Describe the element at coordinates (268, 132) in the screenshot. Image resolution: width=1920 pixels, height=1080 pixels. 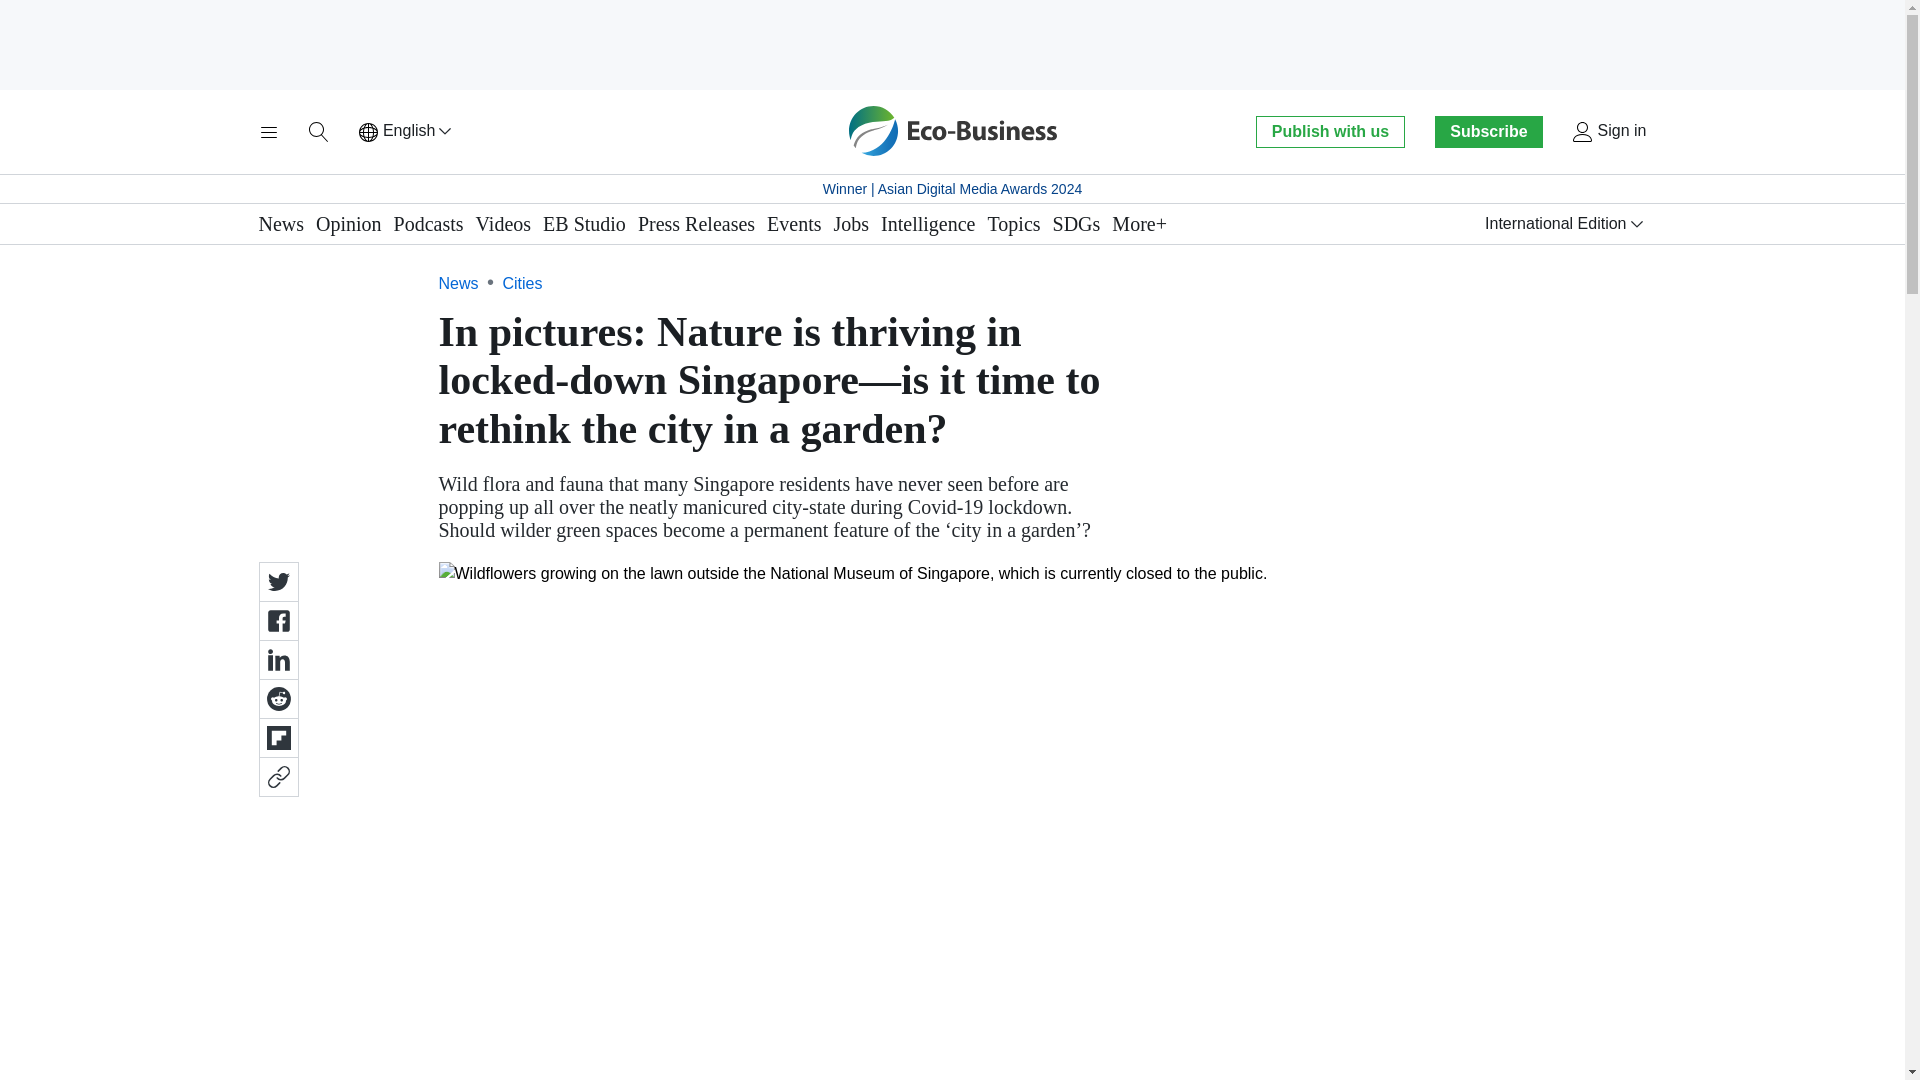
I see `Menu` at that location.